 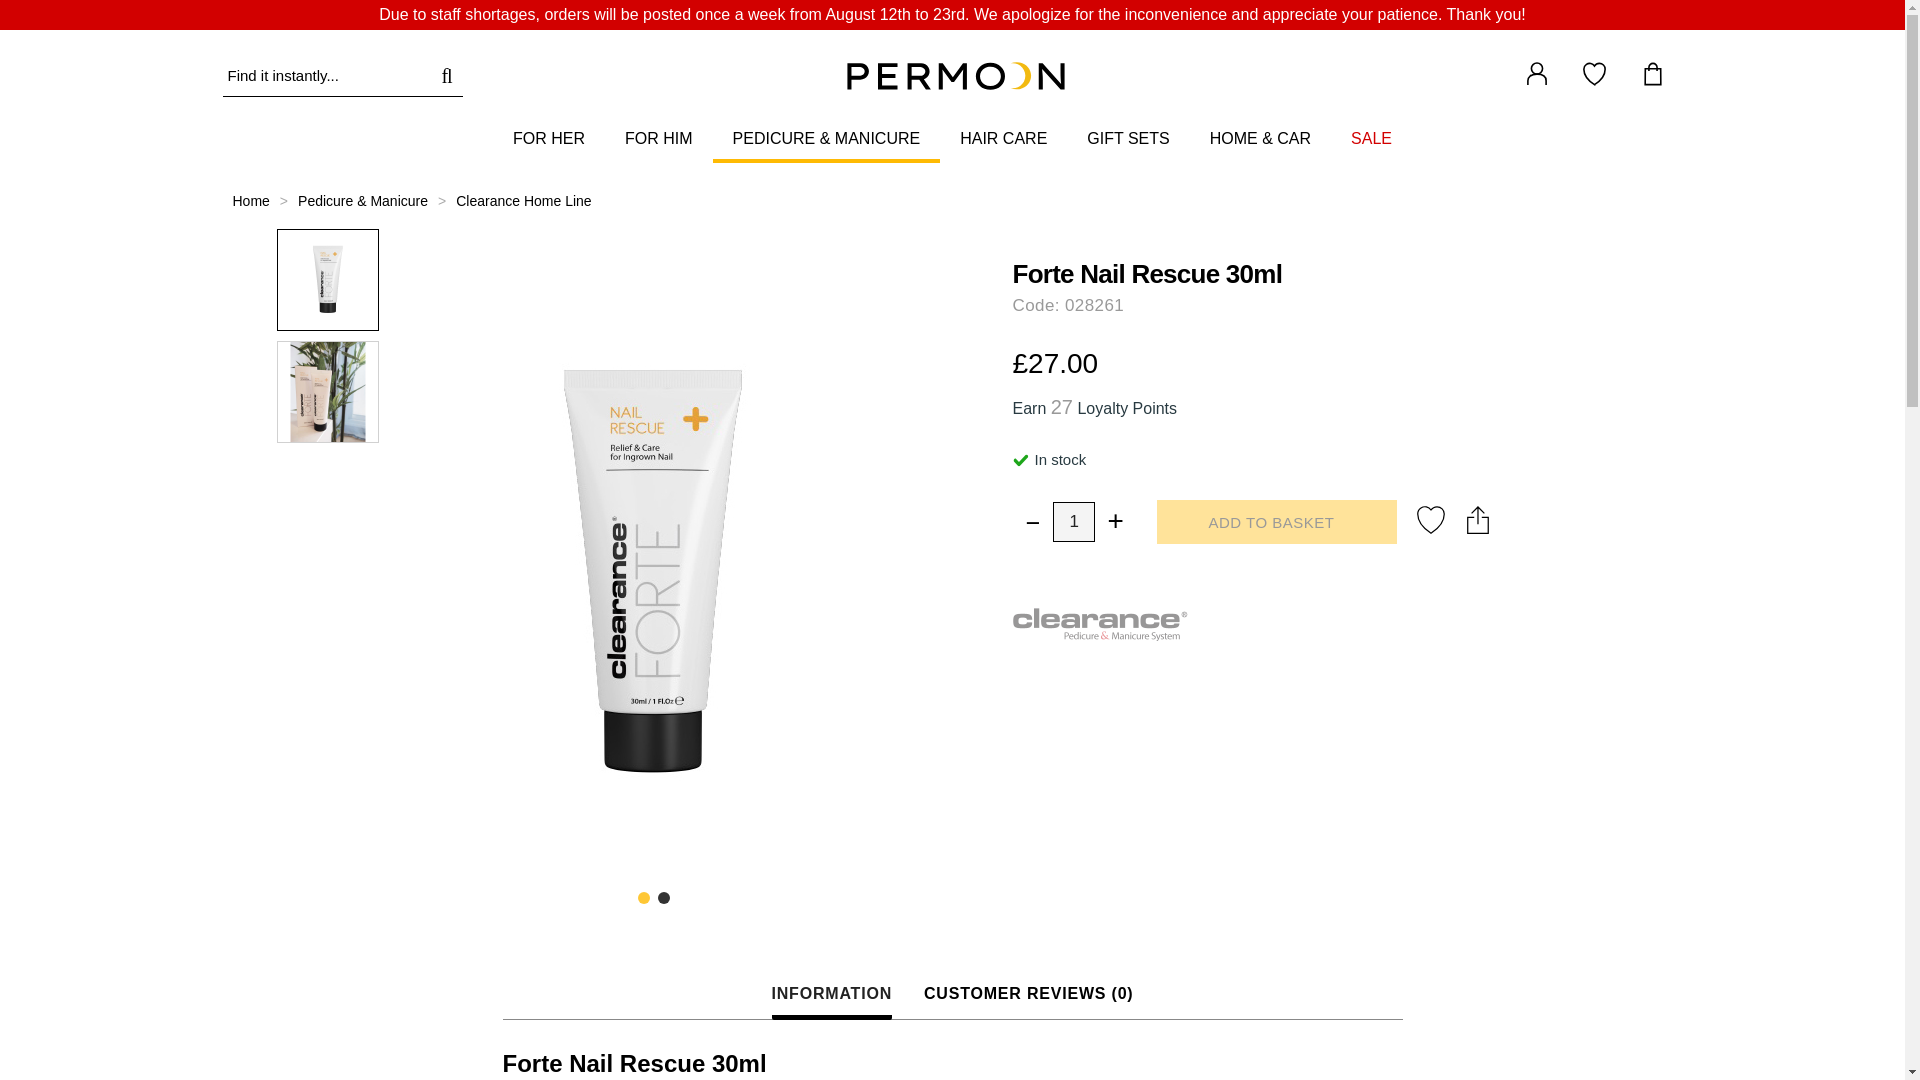 What do you see at coordinates (1019, 460) in the screenshot?
I see `In stock` at bounding box center [1019, 460].